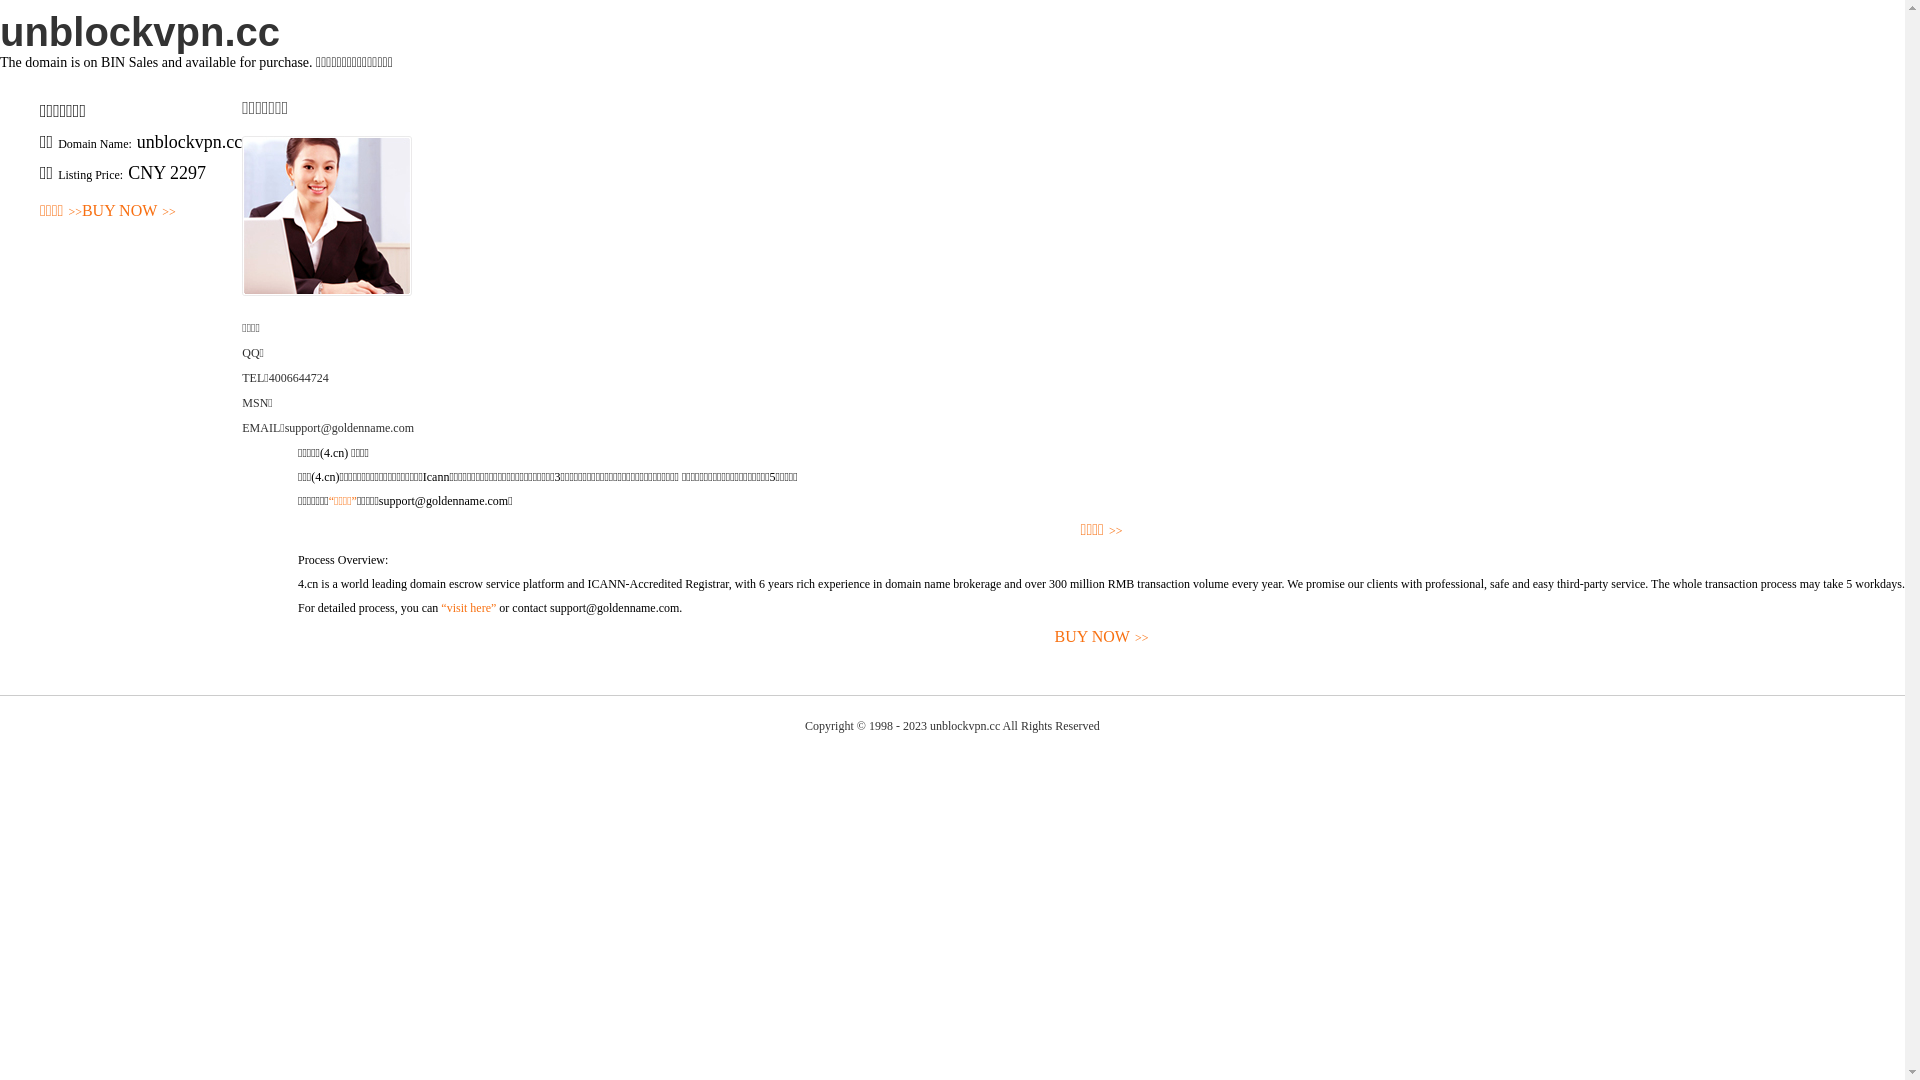 This screenshot has width=1920, height=1080. Describe the element at coordinates (129, 212) in the screenshot. I see `BUY NOW>>` at that location.